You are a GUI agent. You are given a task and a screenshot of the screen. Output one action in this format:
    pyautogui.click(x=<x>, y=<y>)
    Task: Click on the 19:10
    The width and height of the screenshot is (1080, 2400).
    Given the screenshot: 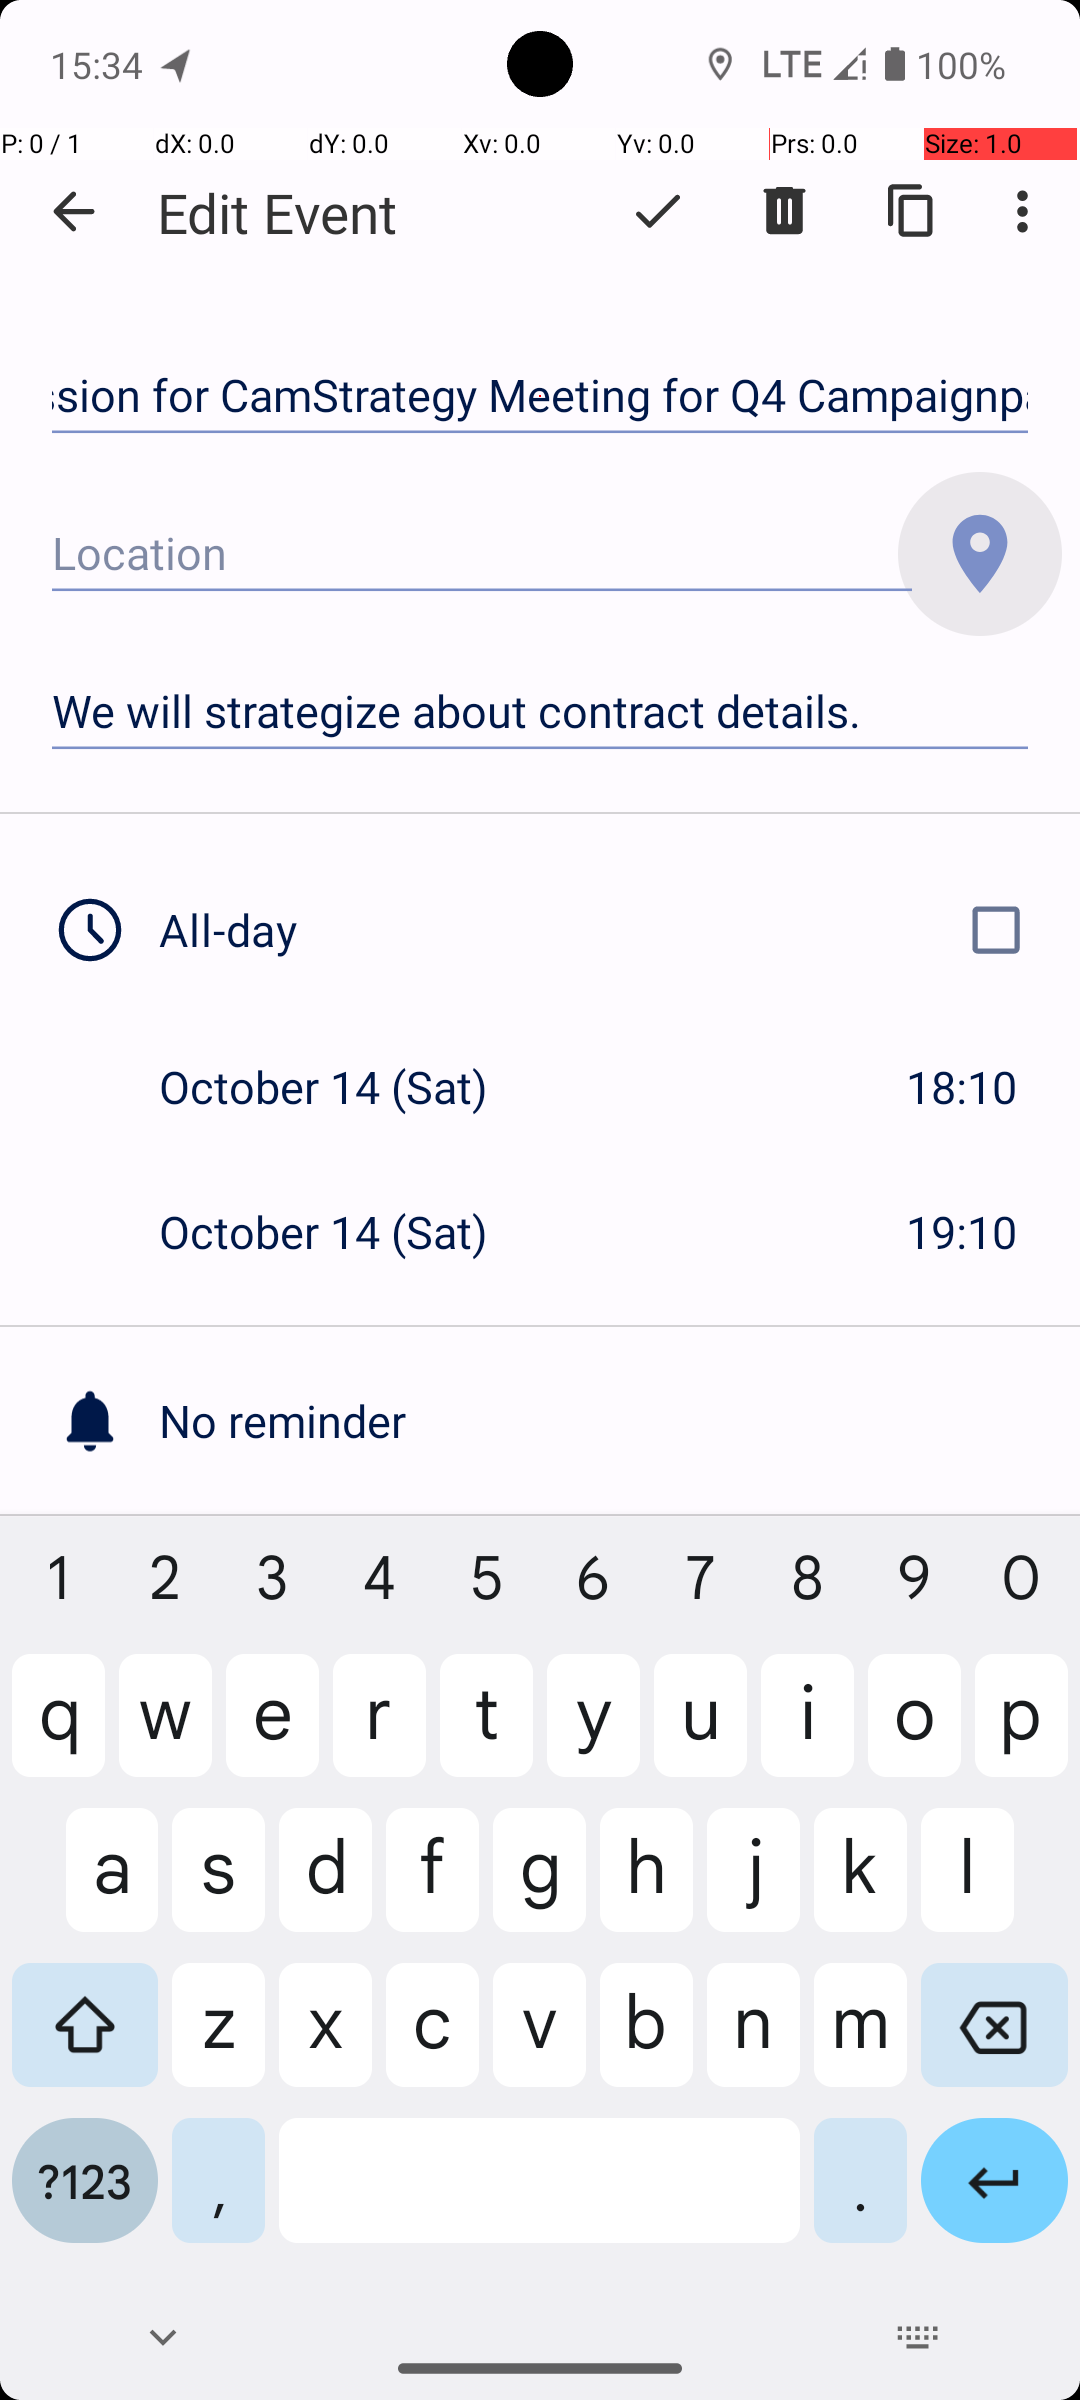 What is the action you would take?
    pyautogui.click(x=962, y=1232)
    